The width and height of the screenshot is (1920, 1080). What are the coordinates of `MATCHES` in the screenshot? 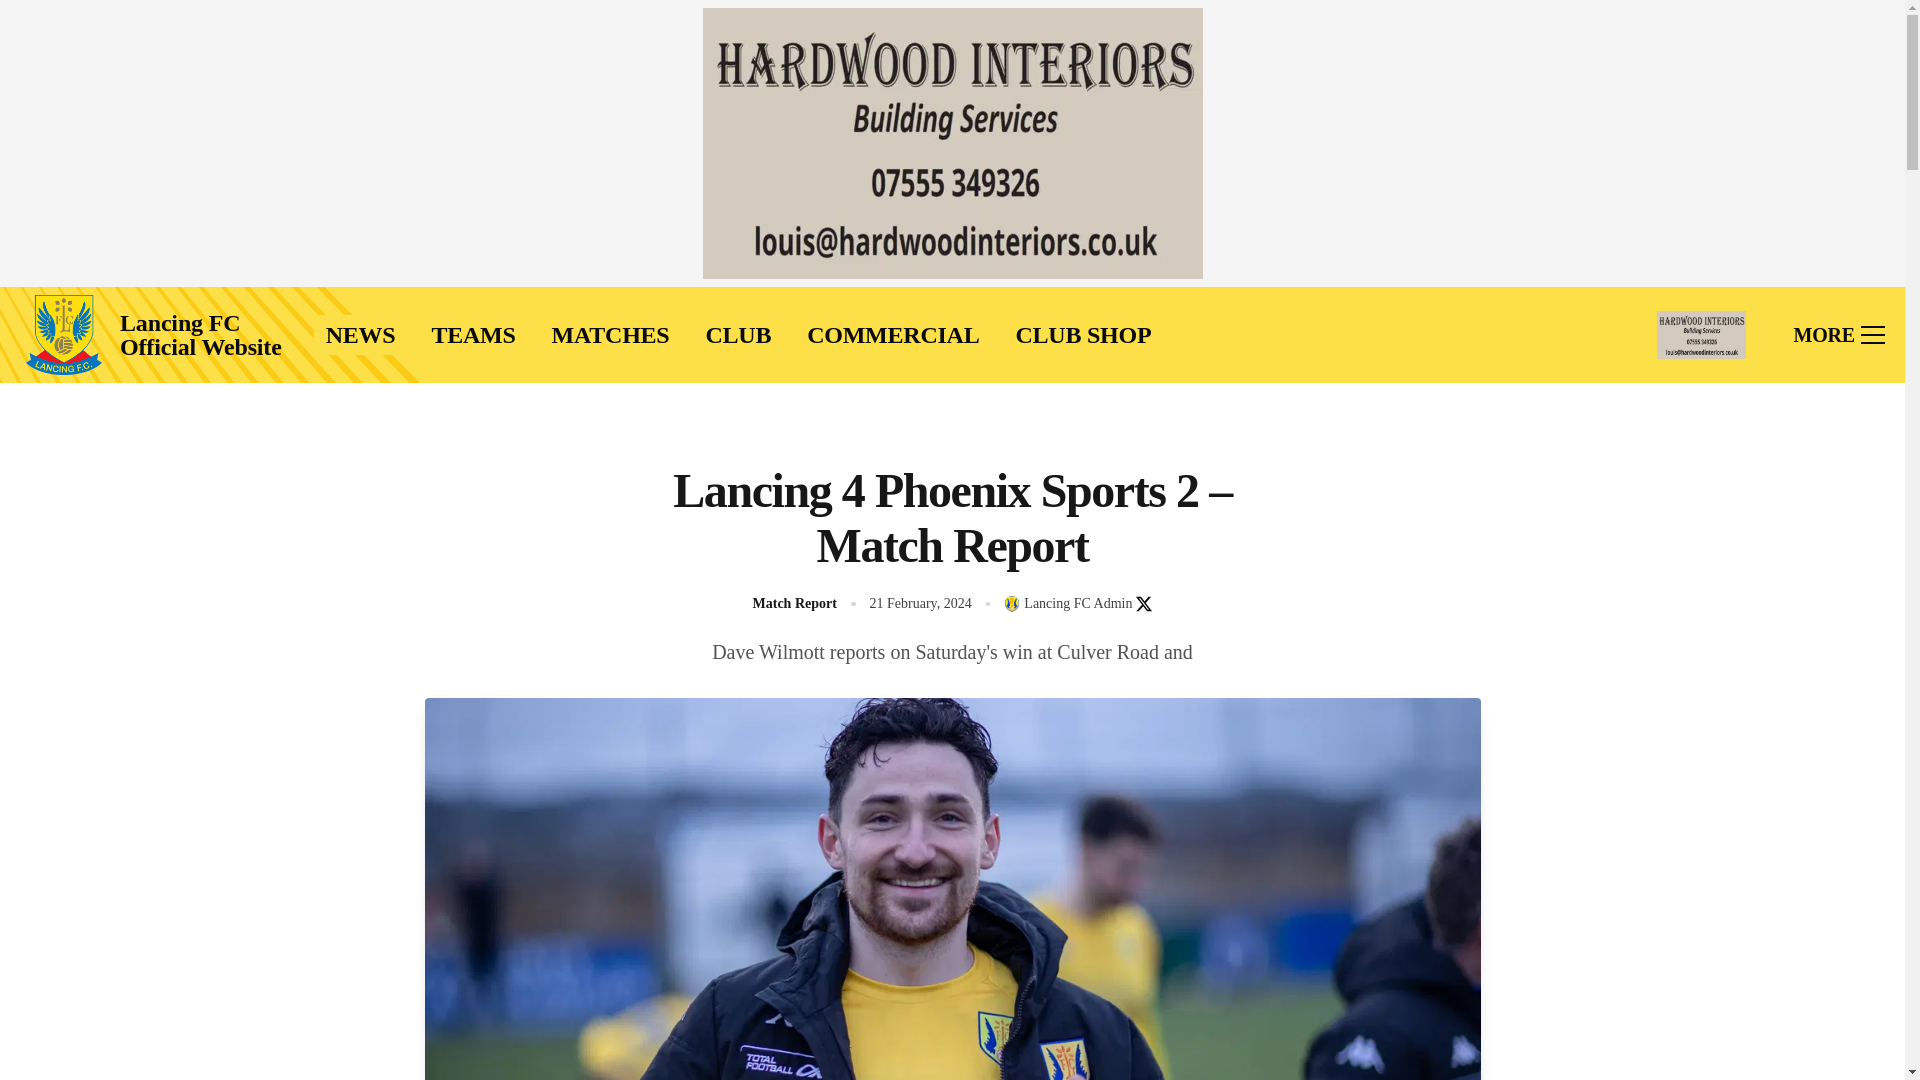 It's located at (610, 335).